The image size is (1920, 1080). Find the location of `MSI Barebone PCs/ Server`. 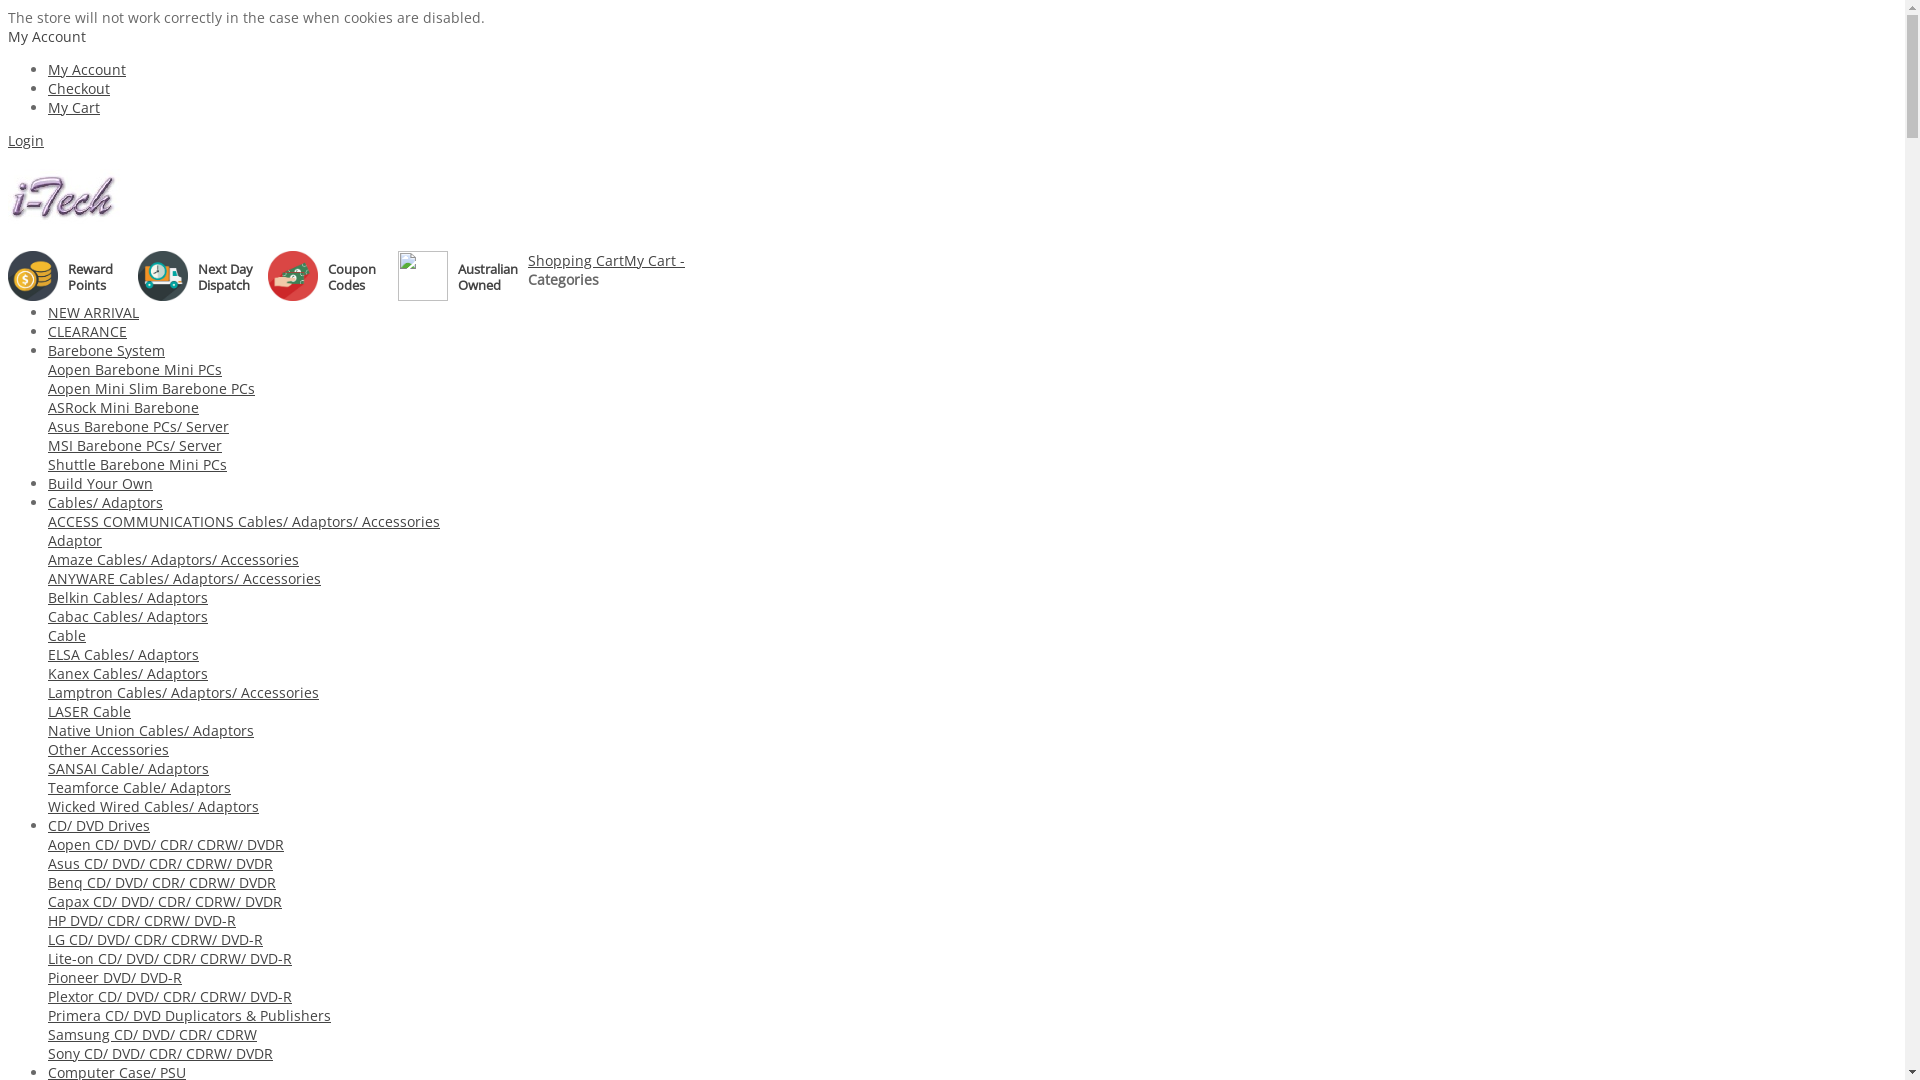

MSI Barebone PCs/ Server is located at coordinates (135, 446).